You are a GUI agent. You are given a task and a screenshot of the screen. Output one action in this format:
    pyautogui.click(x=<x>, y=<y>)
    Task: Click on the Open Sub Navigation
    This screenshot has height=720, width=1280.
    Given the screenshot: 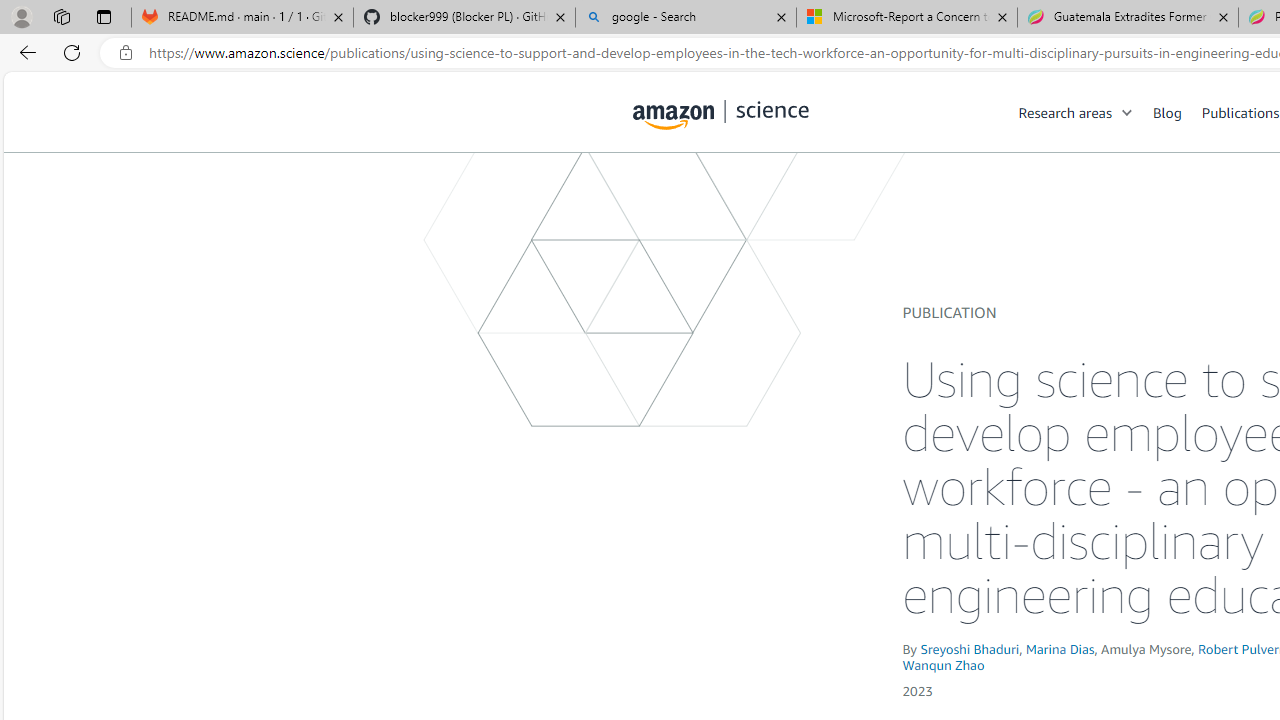 What is the action you would take?
    pyautogui.click(x=1128, y=112)
    